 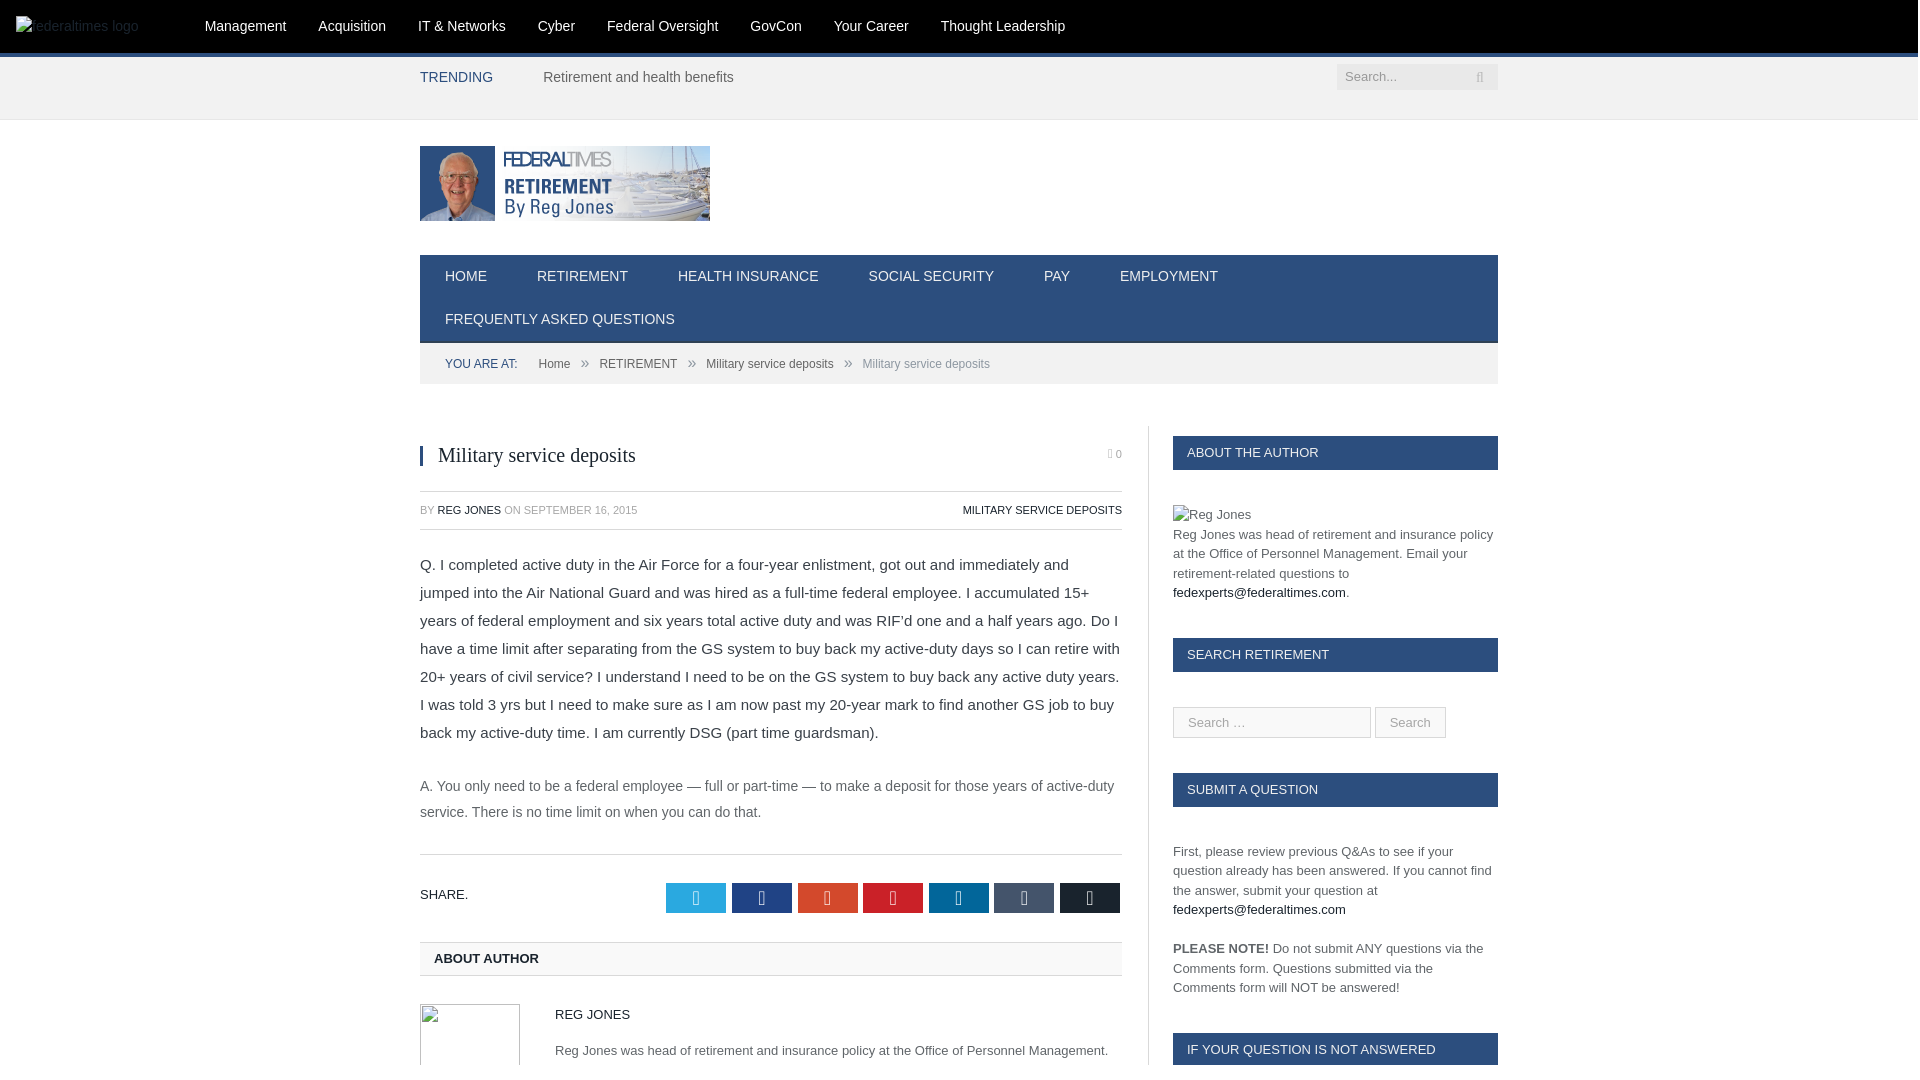 I want to click on EMPLOYMENT, so click(x=1168, y=277).